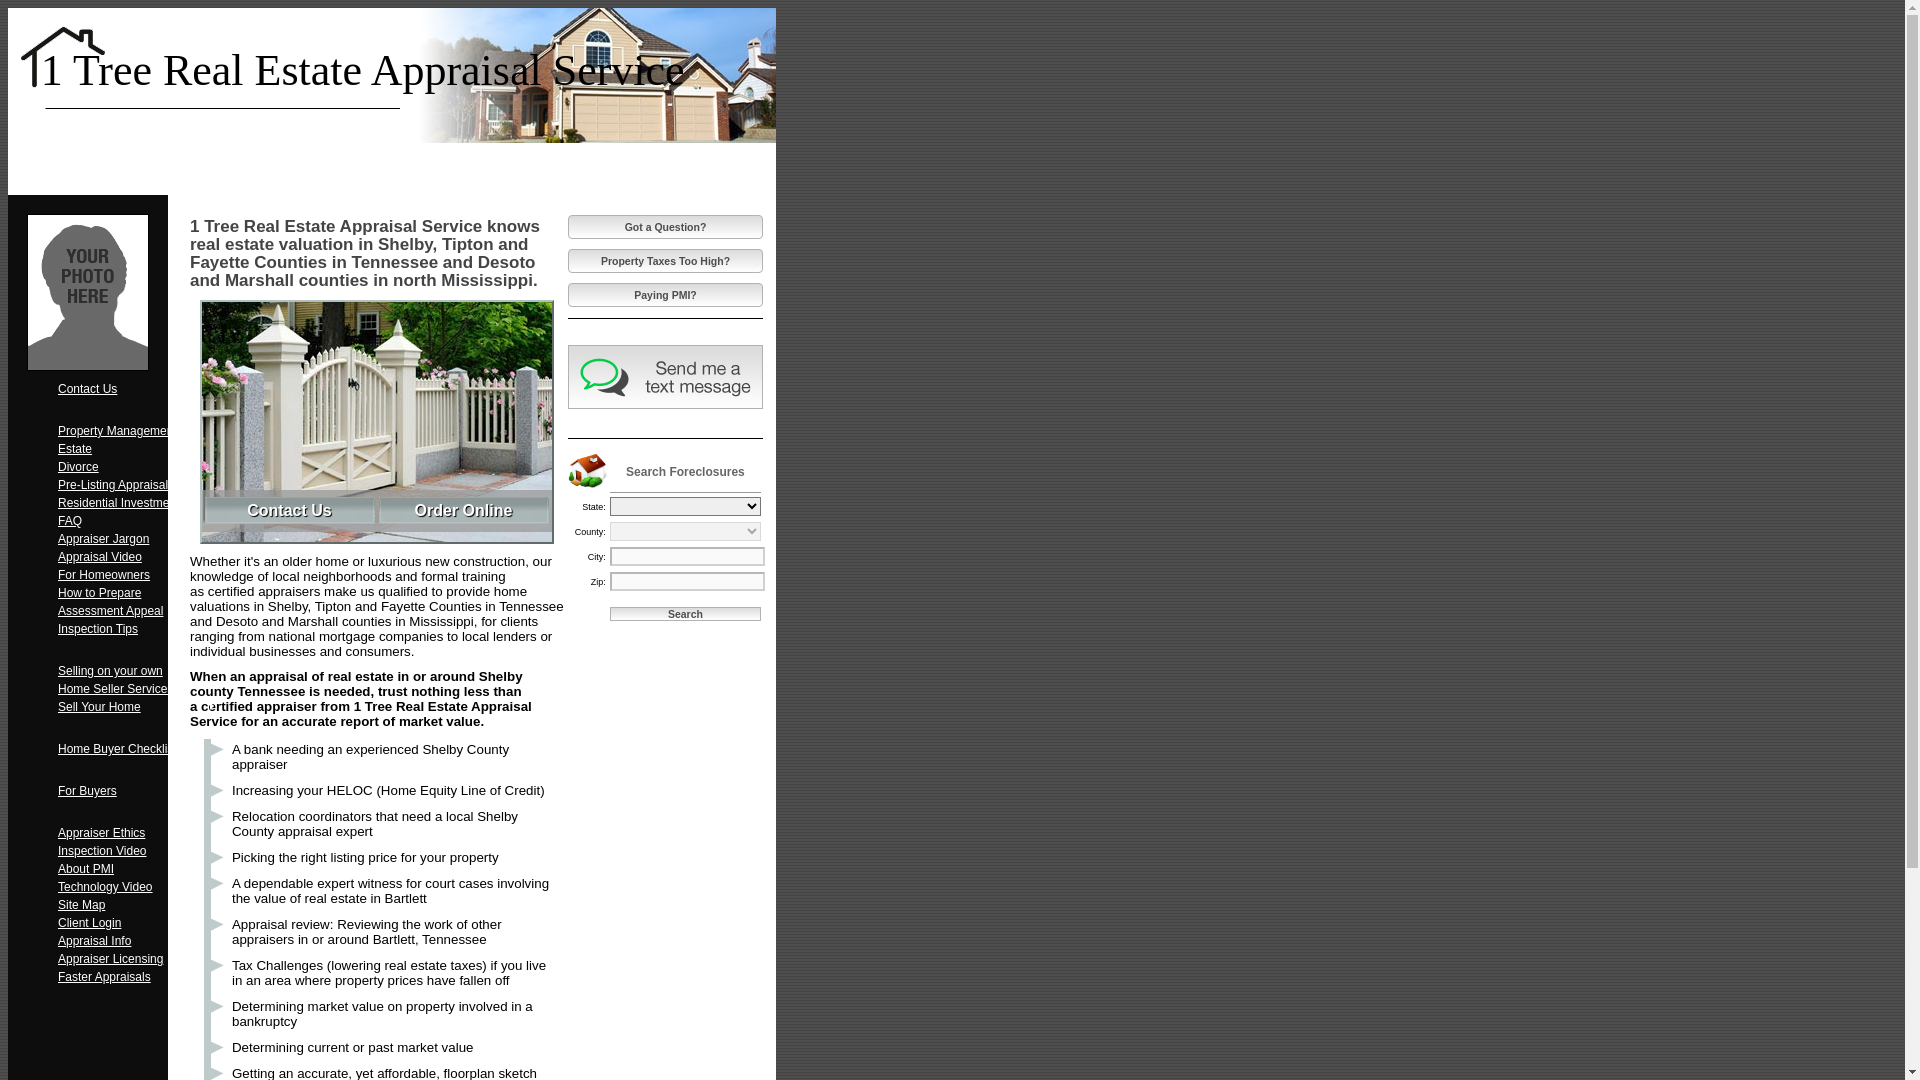  Describe the element at coordinates (138, 431) in the screenshot. I see `Property Management` at that location.